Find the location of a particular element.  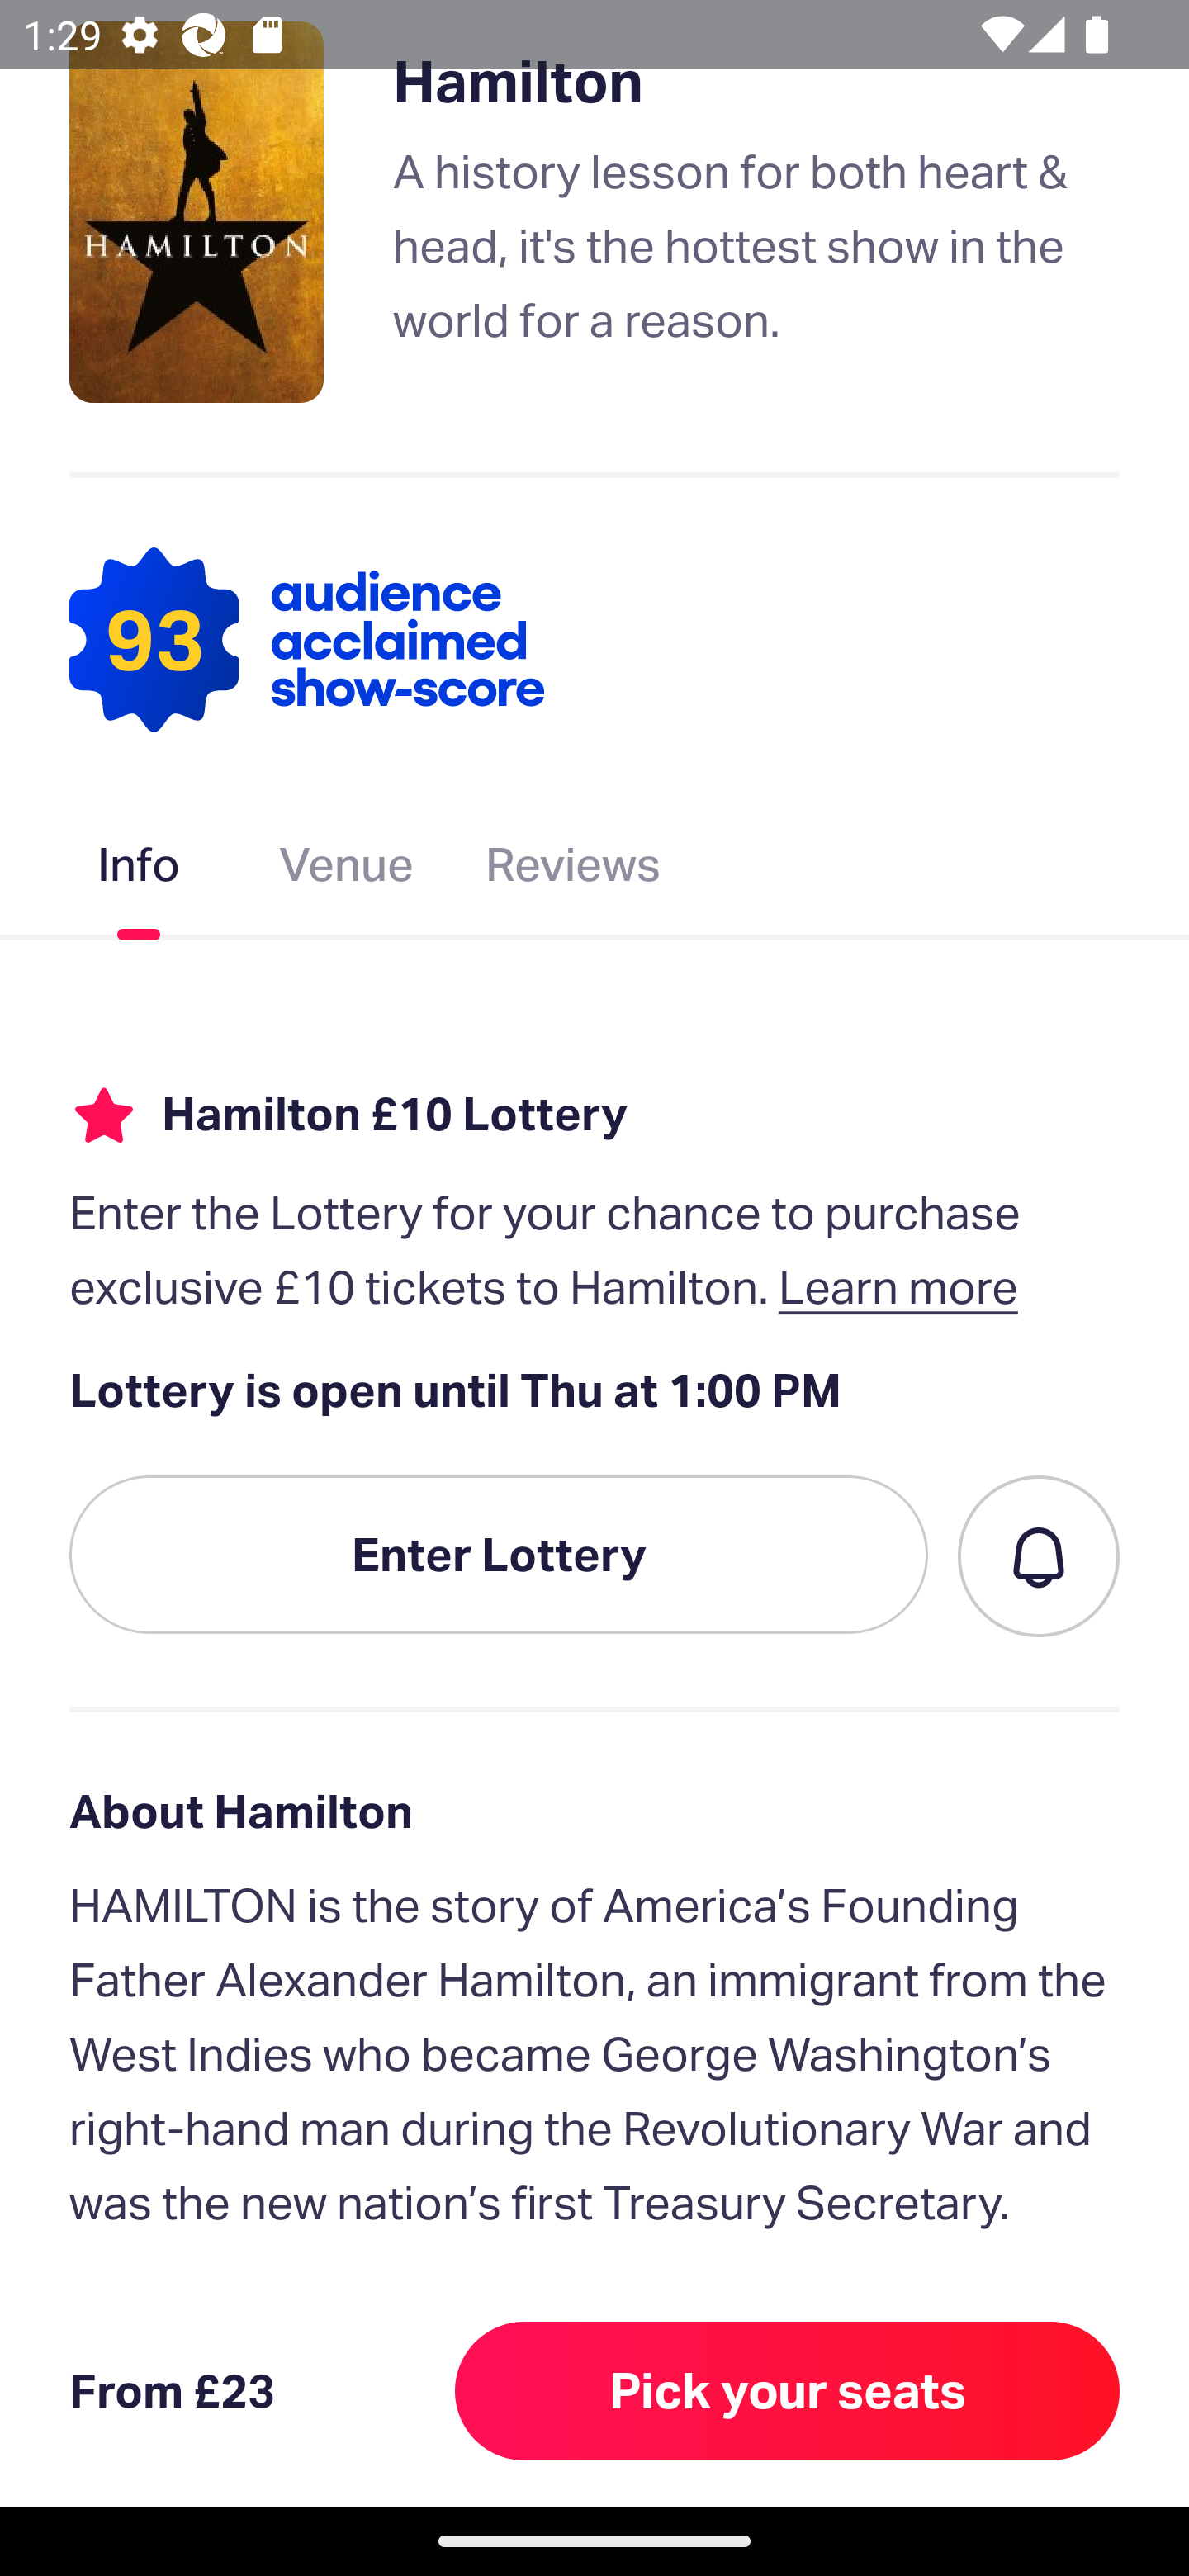

About Hamilton is located at coordinates (594, 1811).